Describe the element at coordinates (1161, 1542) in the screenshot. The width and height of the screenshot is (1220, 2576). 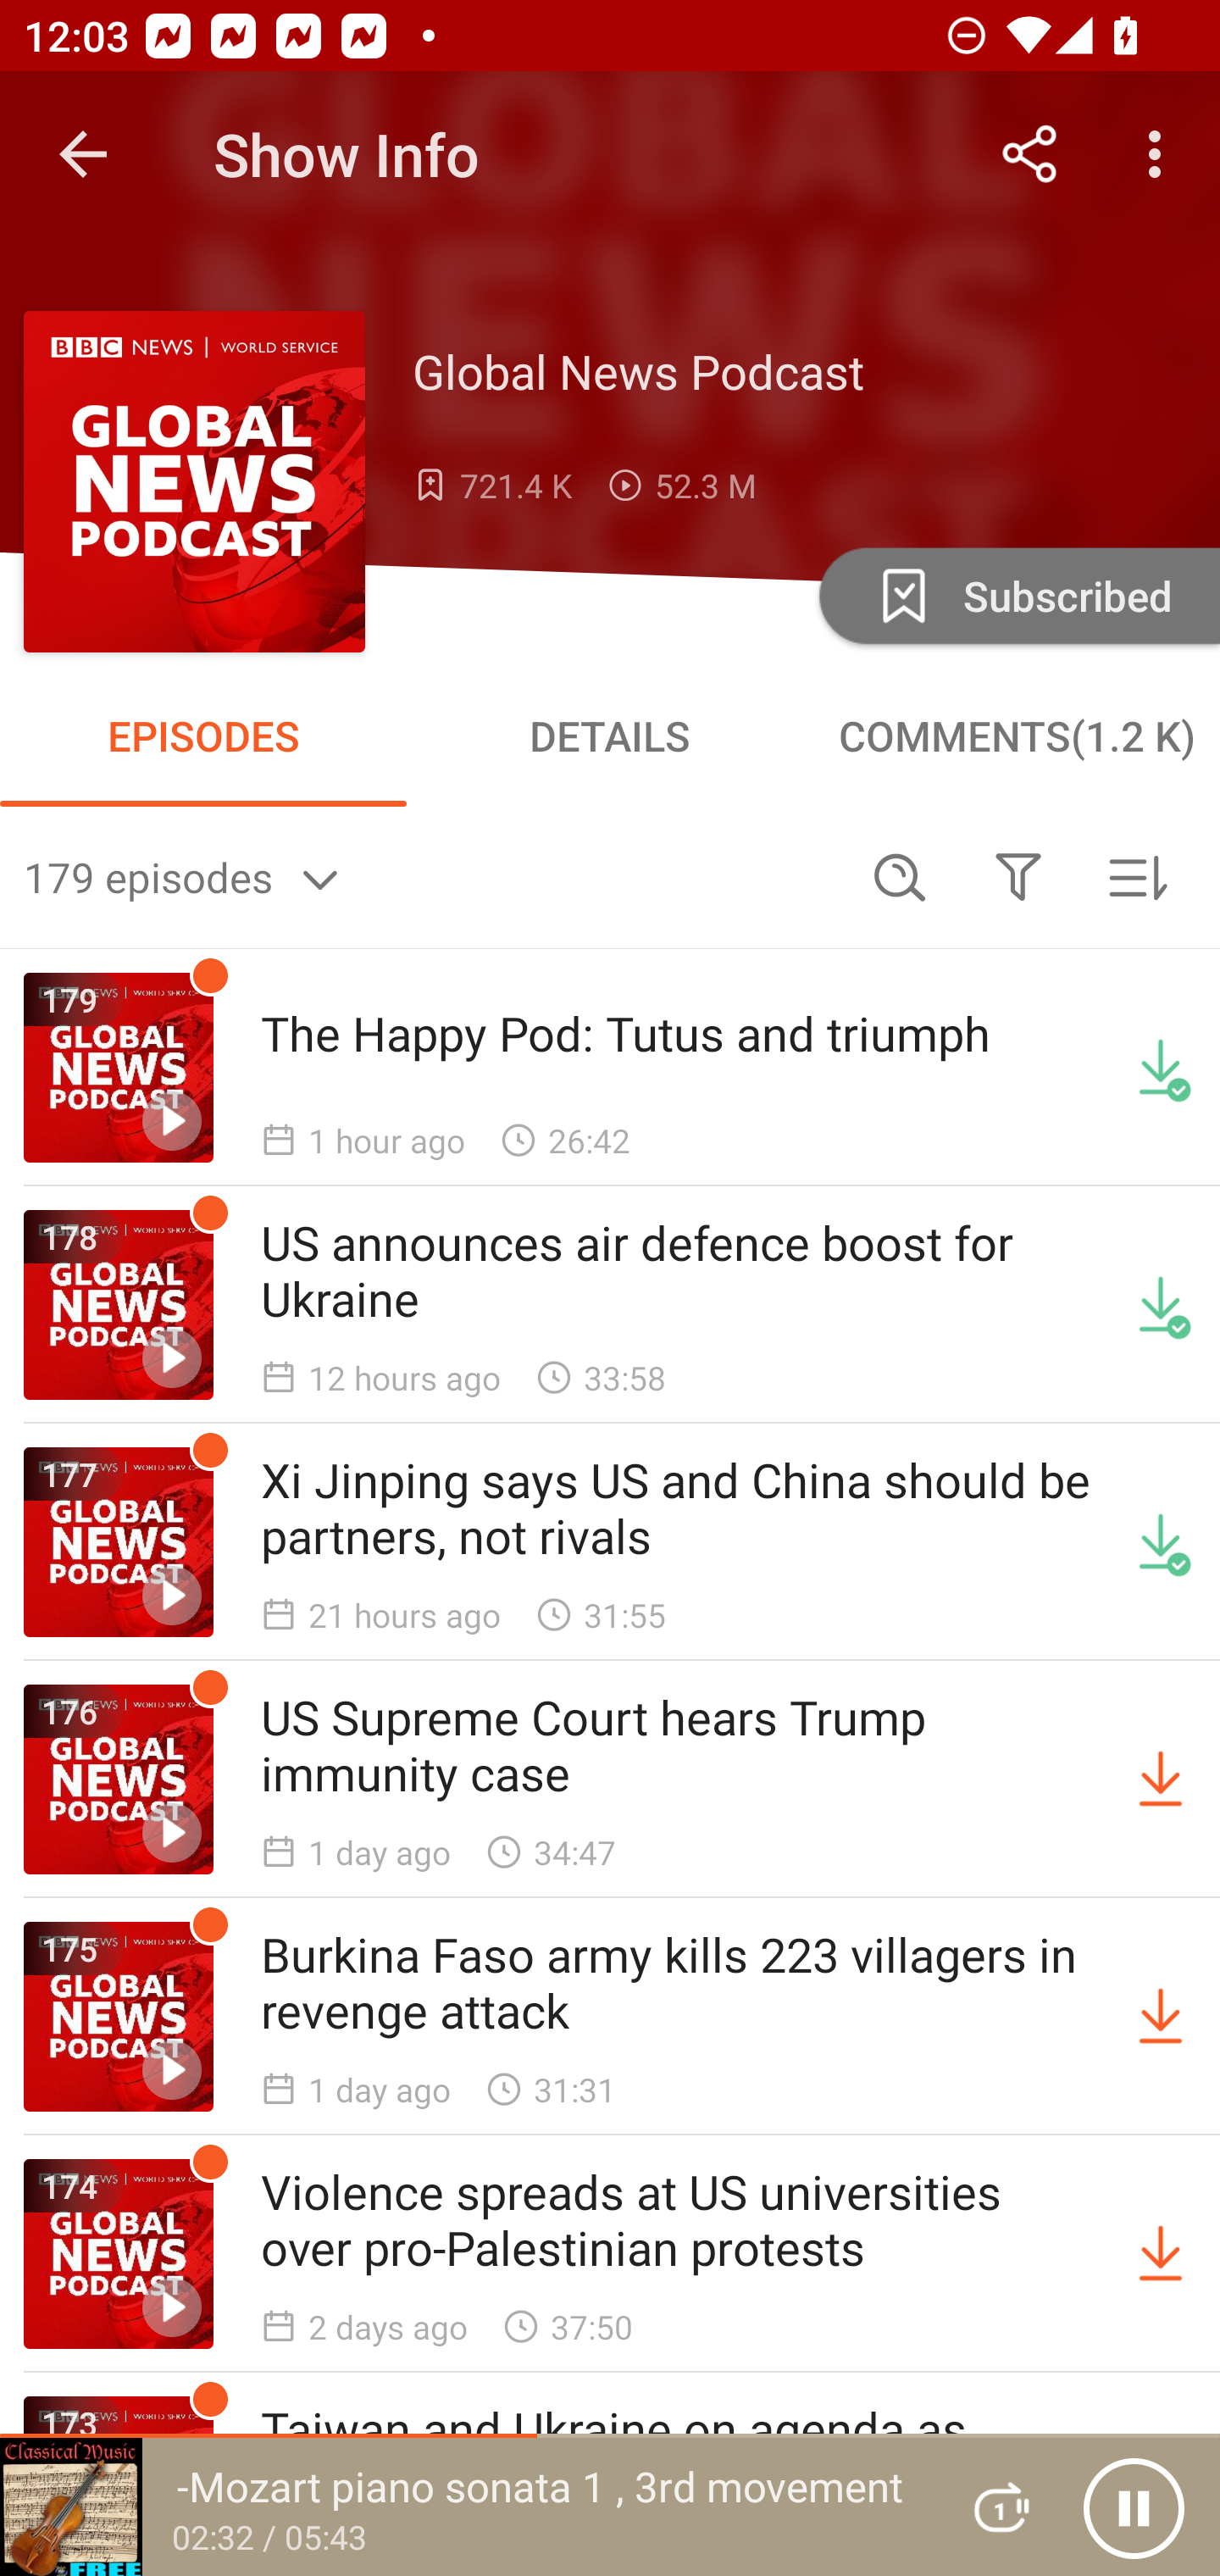
I see `Downloaded` at that location.